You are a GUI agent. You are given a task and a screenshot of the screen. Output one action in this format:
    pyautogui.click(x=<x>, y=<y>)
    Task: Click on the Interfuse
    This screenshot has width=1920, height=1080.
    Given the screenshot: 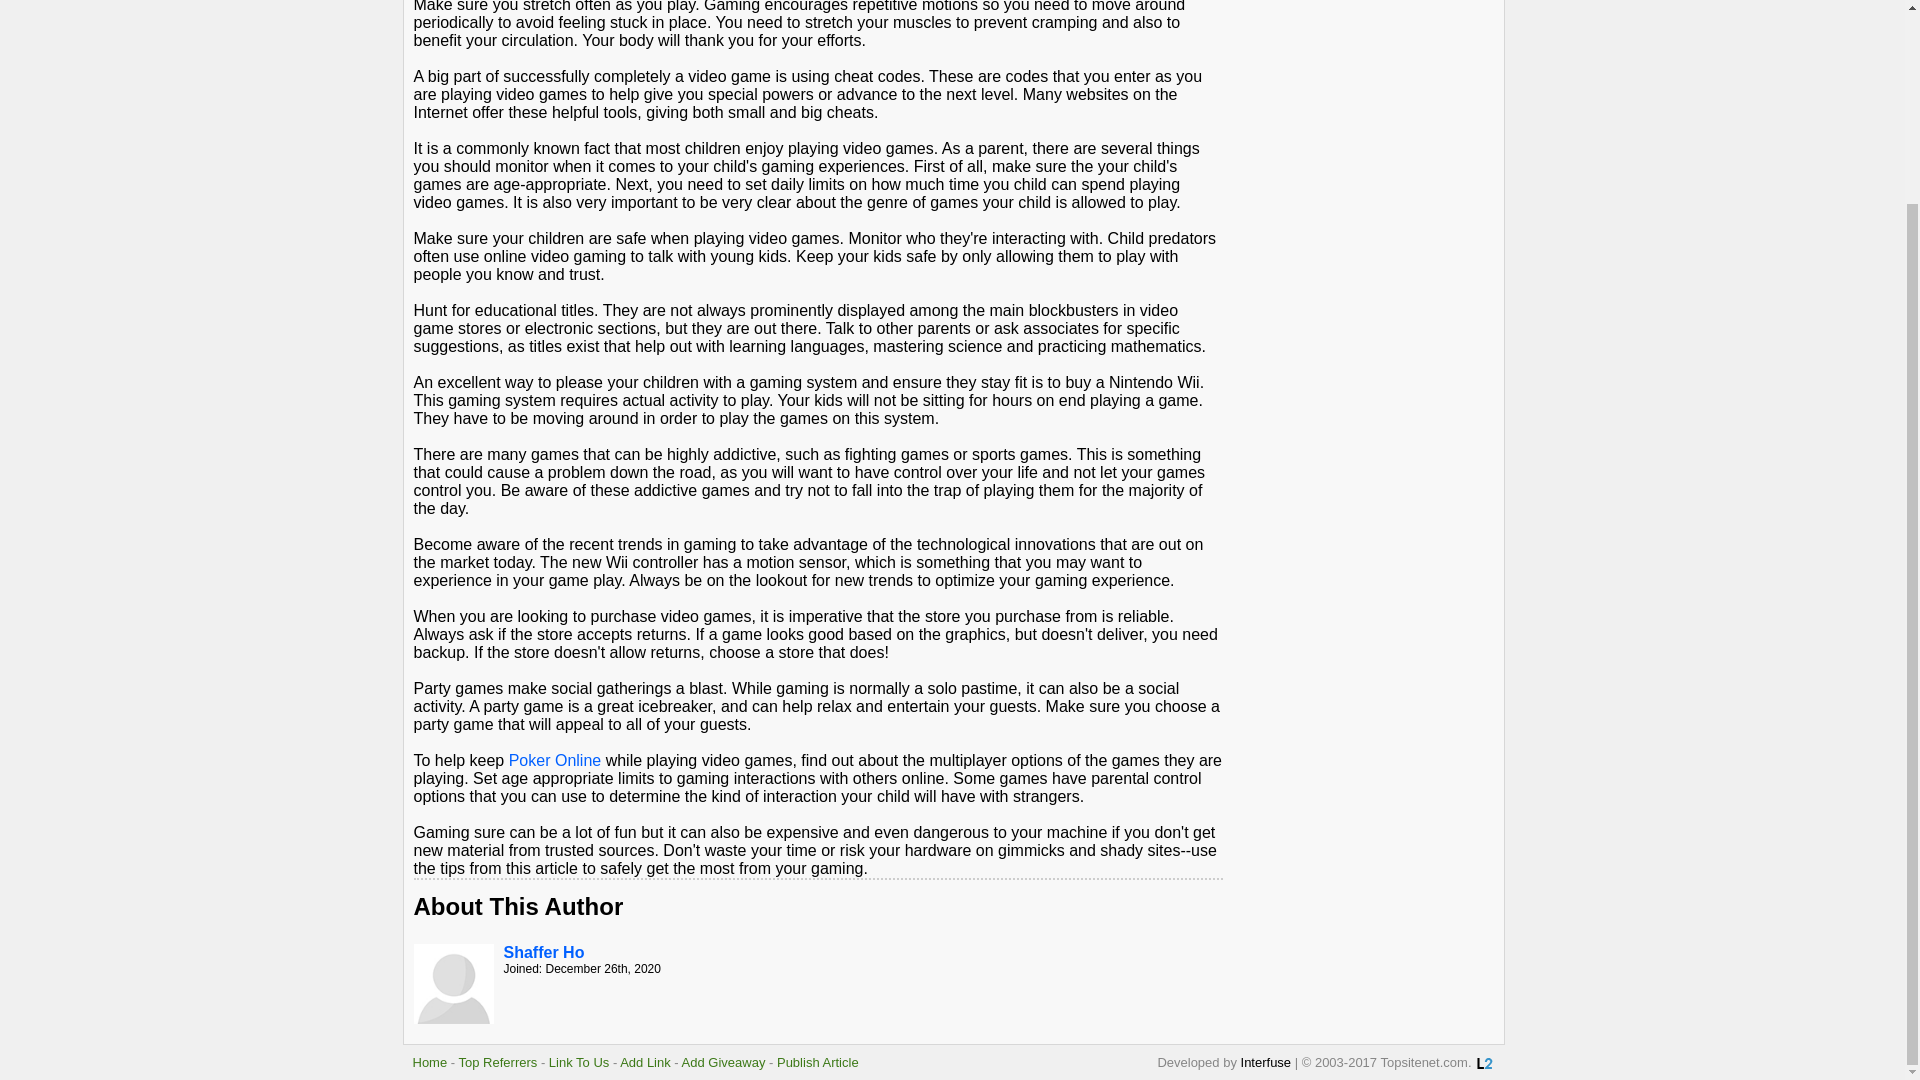 What is the action you would take?
    pyautogui.click(x=1266, y=1062)
    